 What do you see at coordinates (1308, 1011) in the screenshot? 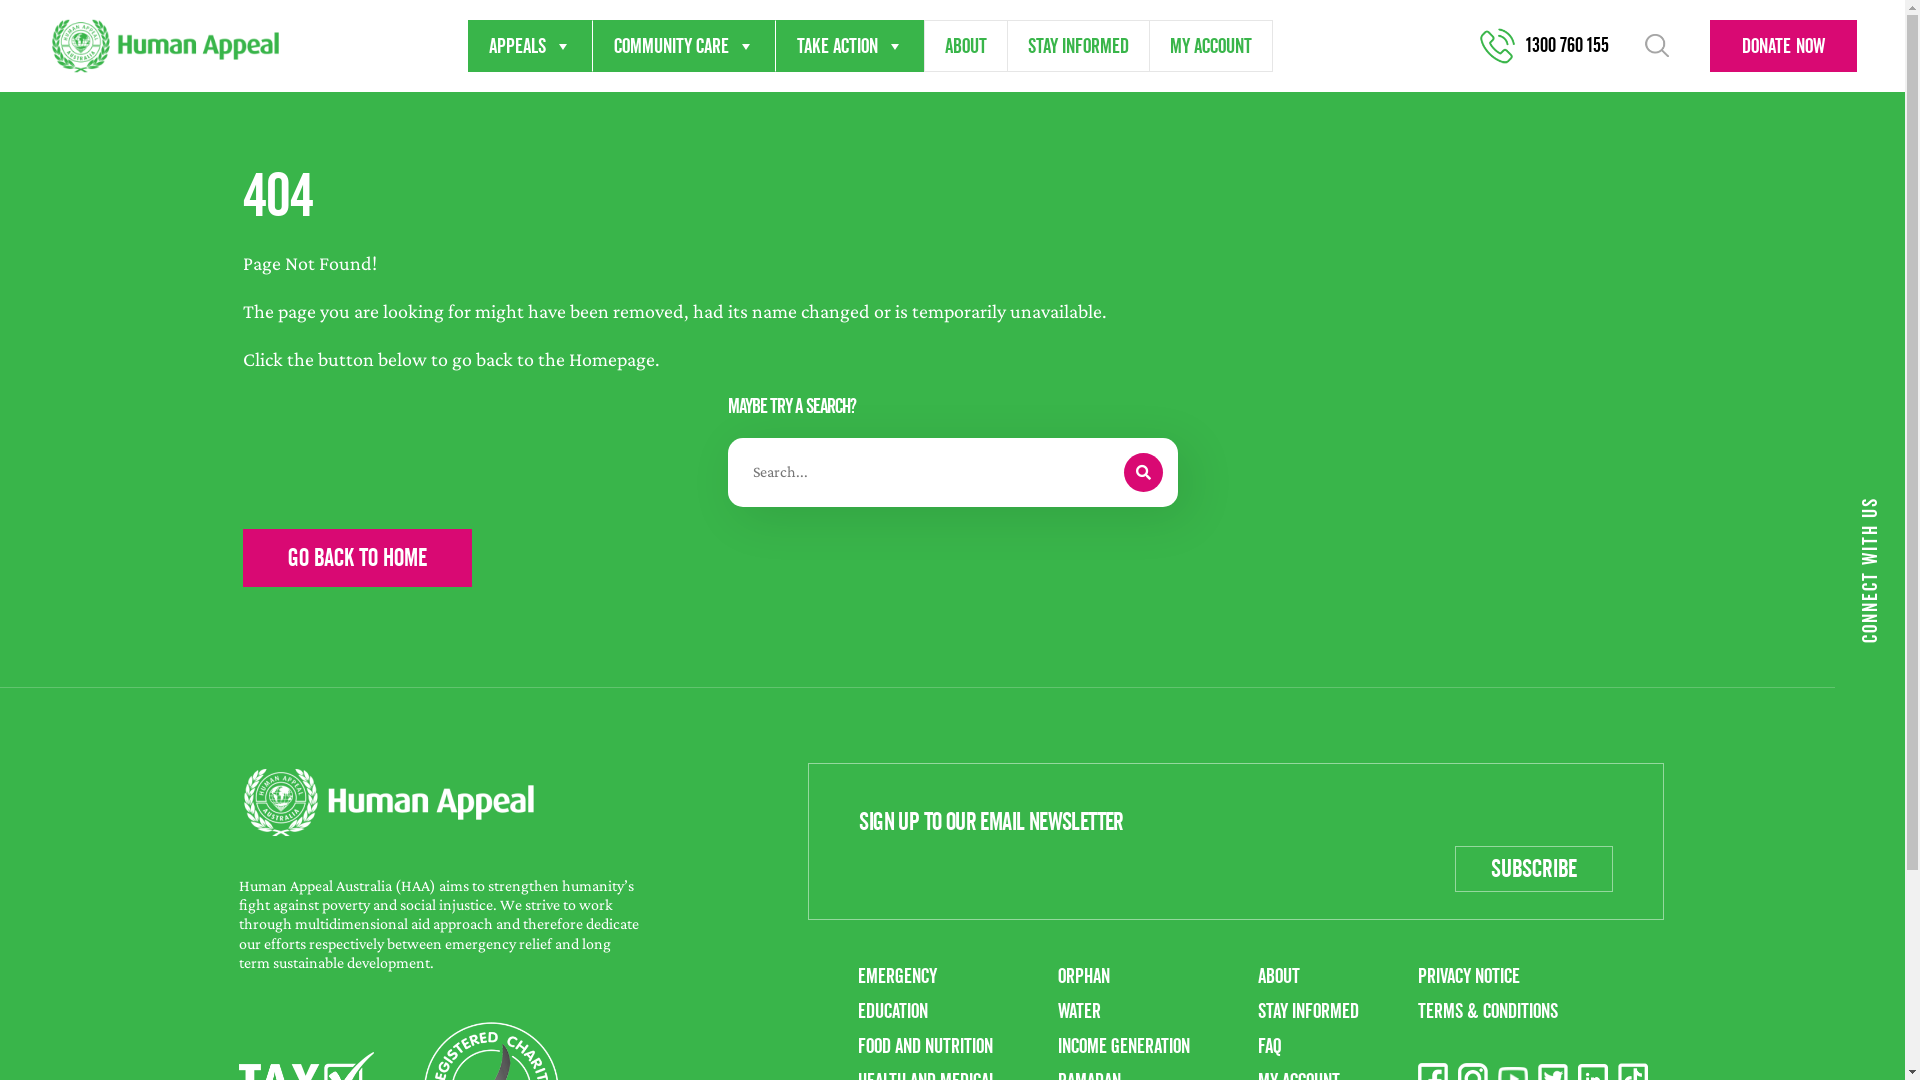
I see `Stay Informed` at bounding box center [1308, 1011].